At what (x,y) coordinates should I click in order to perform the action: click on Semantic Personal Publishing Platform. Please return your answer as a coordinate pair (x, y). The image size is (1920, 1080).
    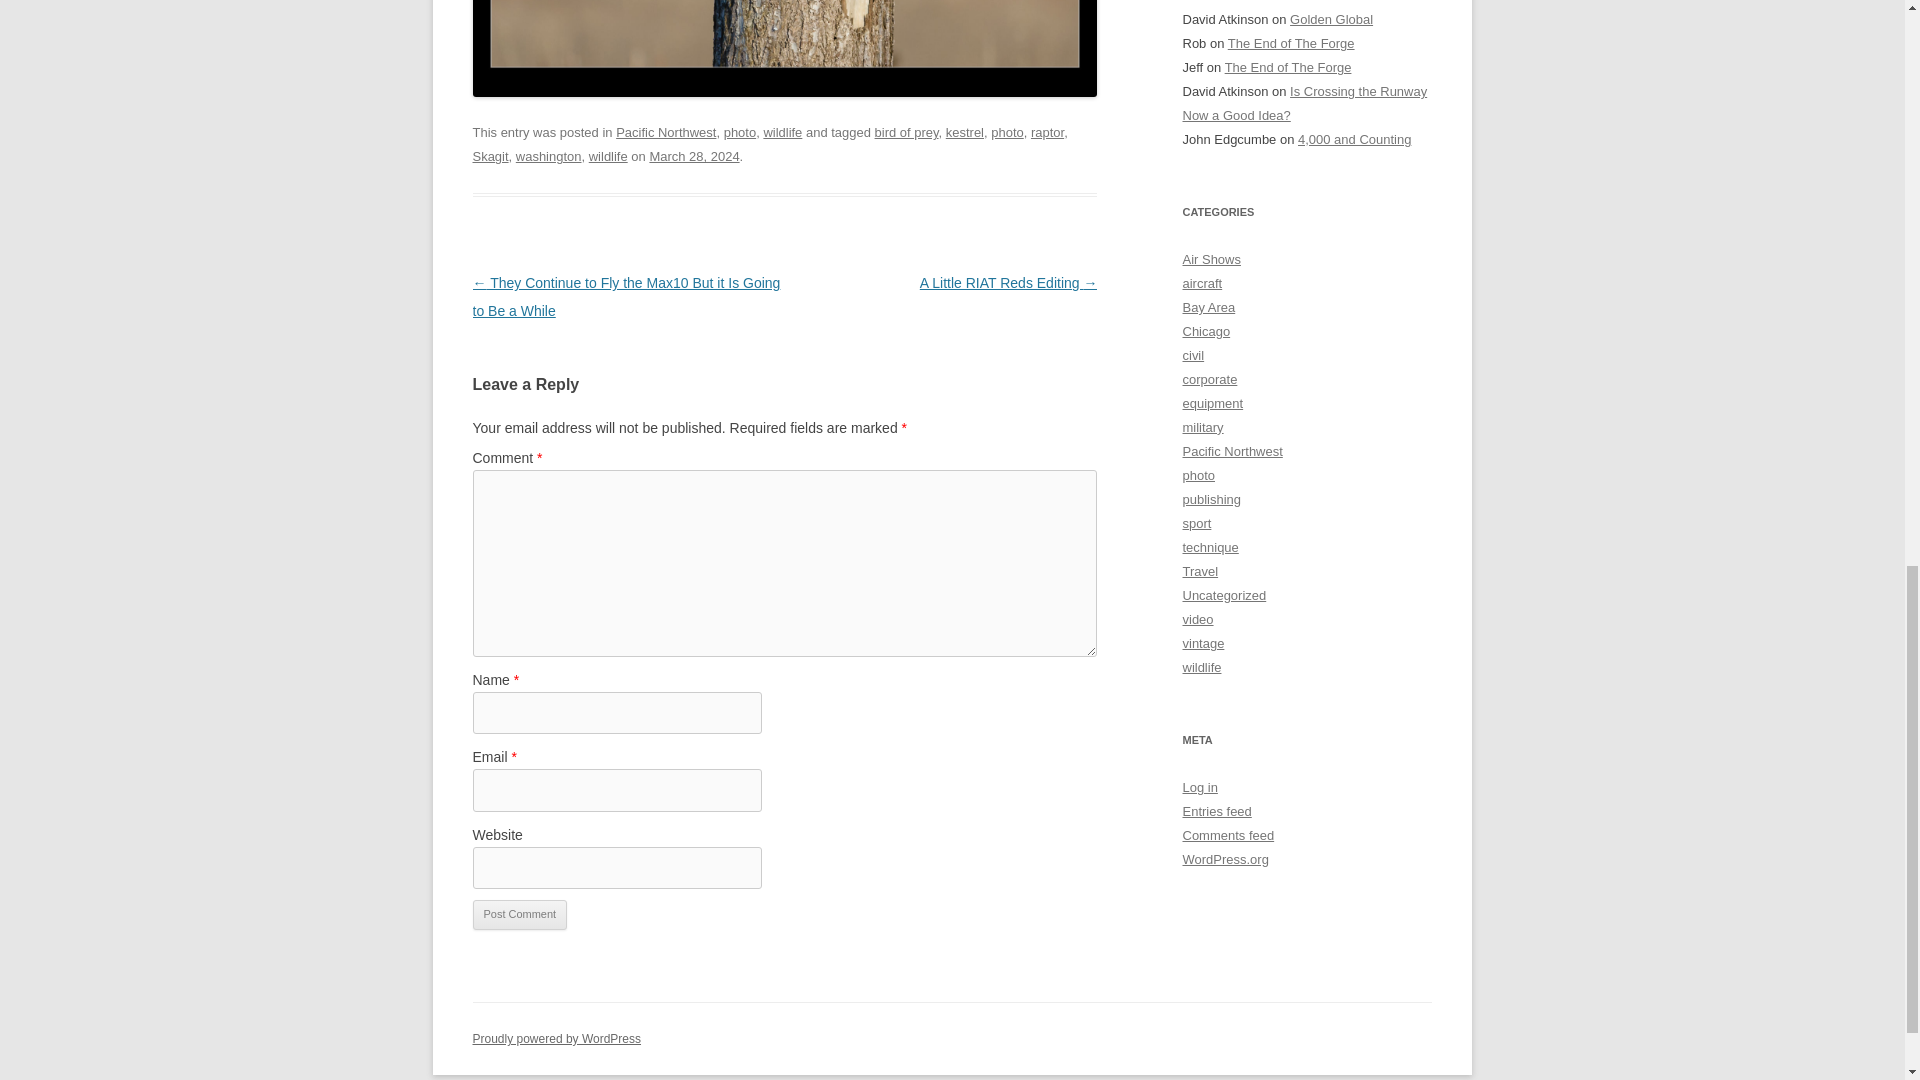
    Looking at the image, I should click on (556, 1039).